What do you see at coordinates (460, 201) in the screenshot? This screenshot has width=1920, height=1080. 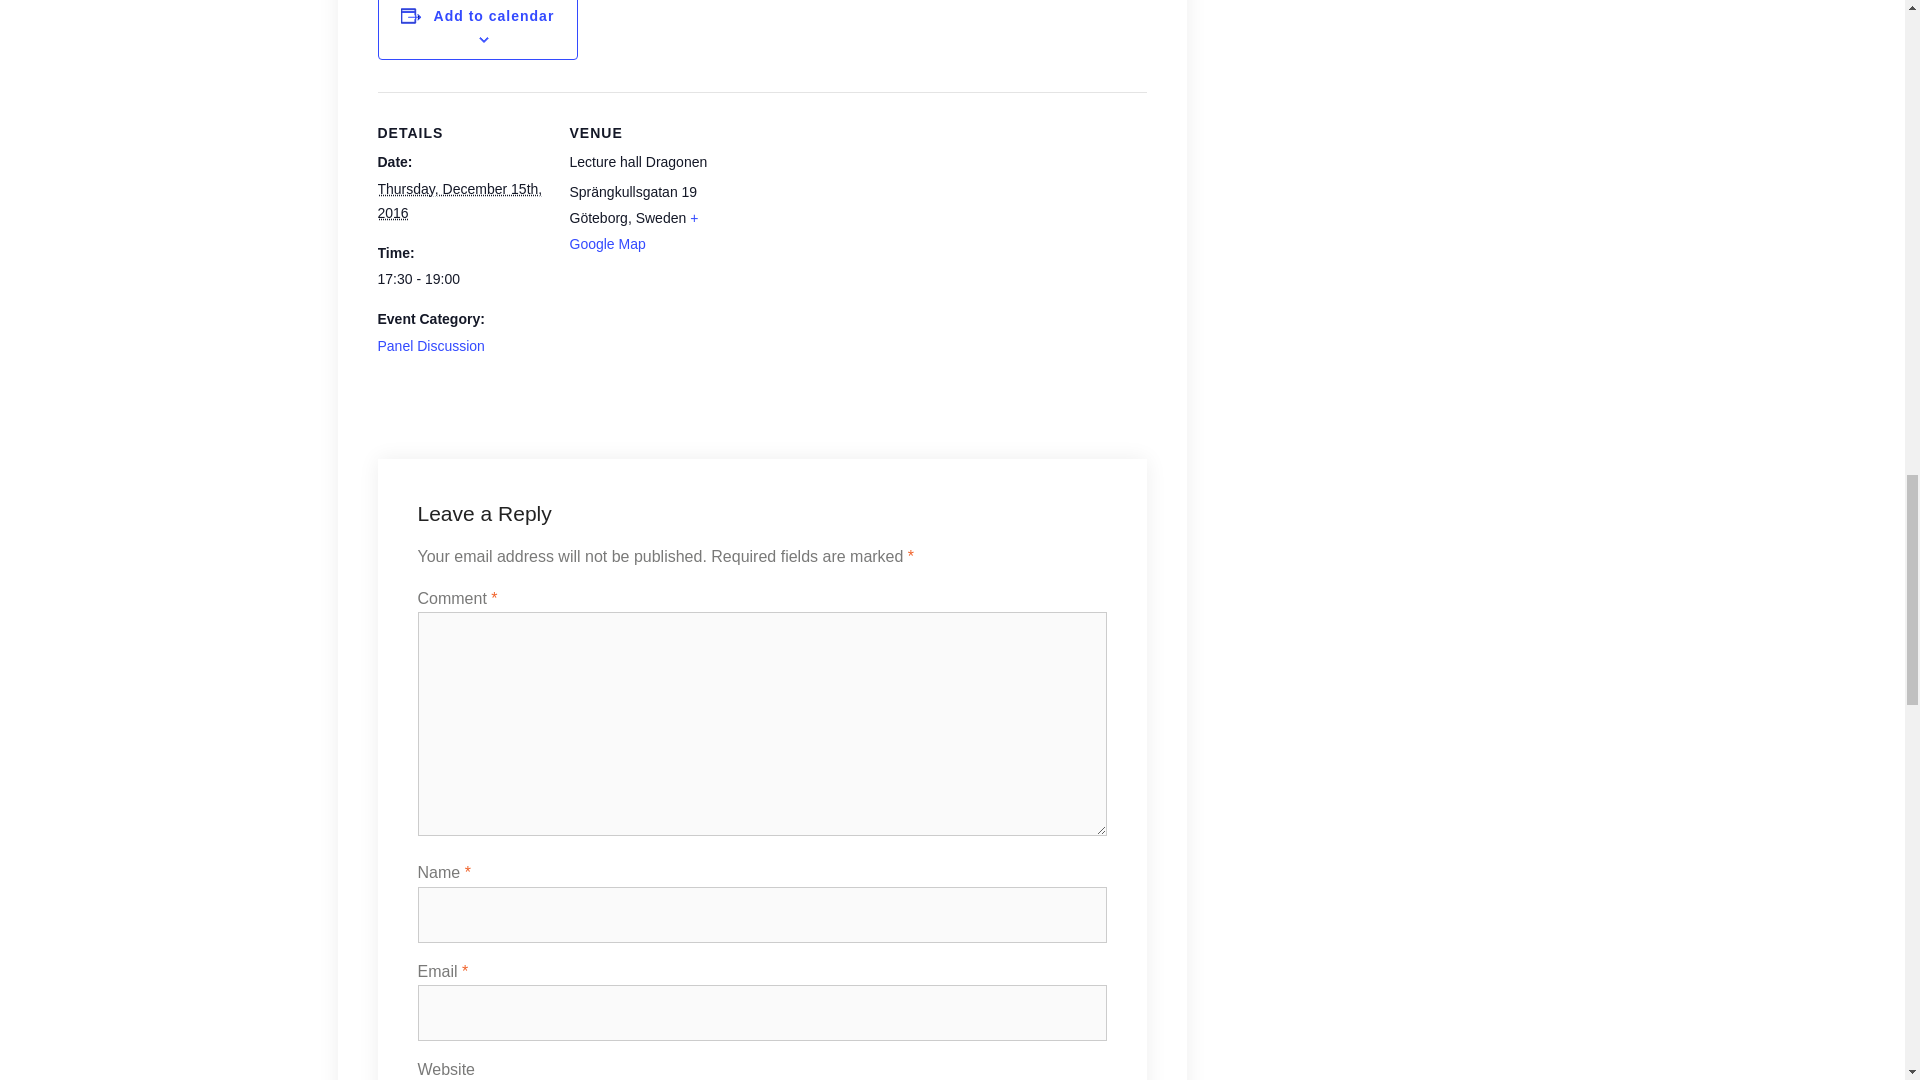 I see `2016-12-15` at bounding box center [460, 201].